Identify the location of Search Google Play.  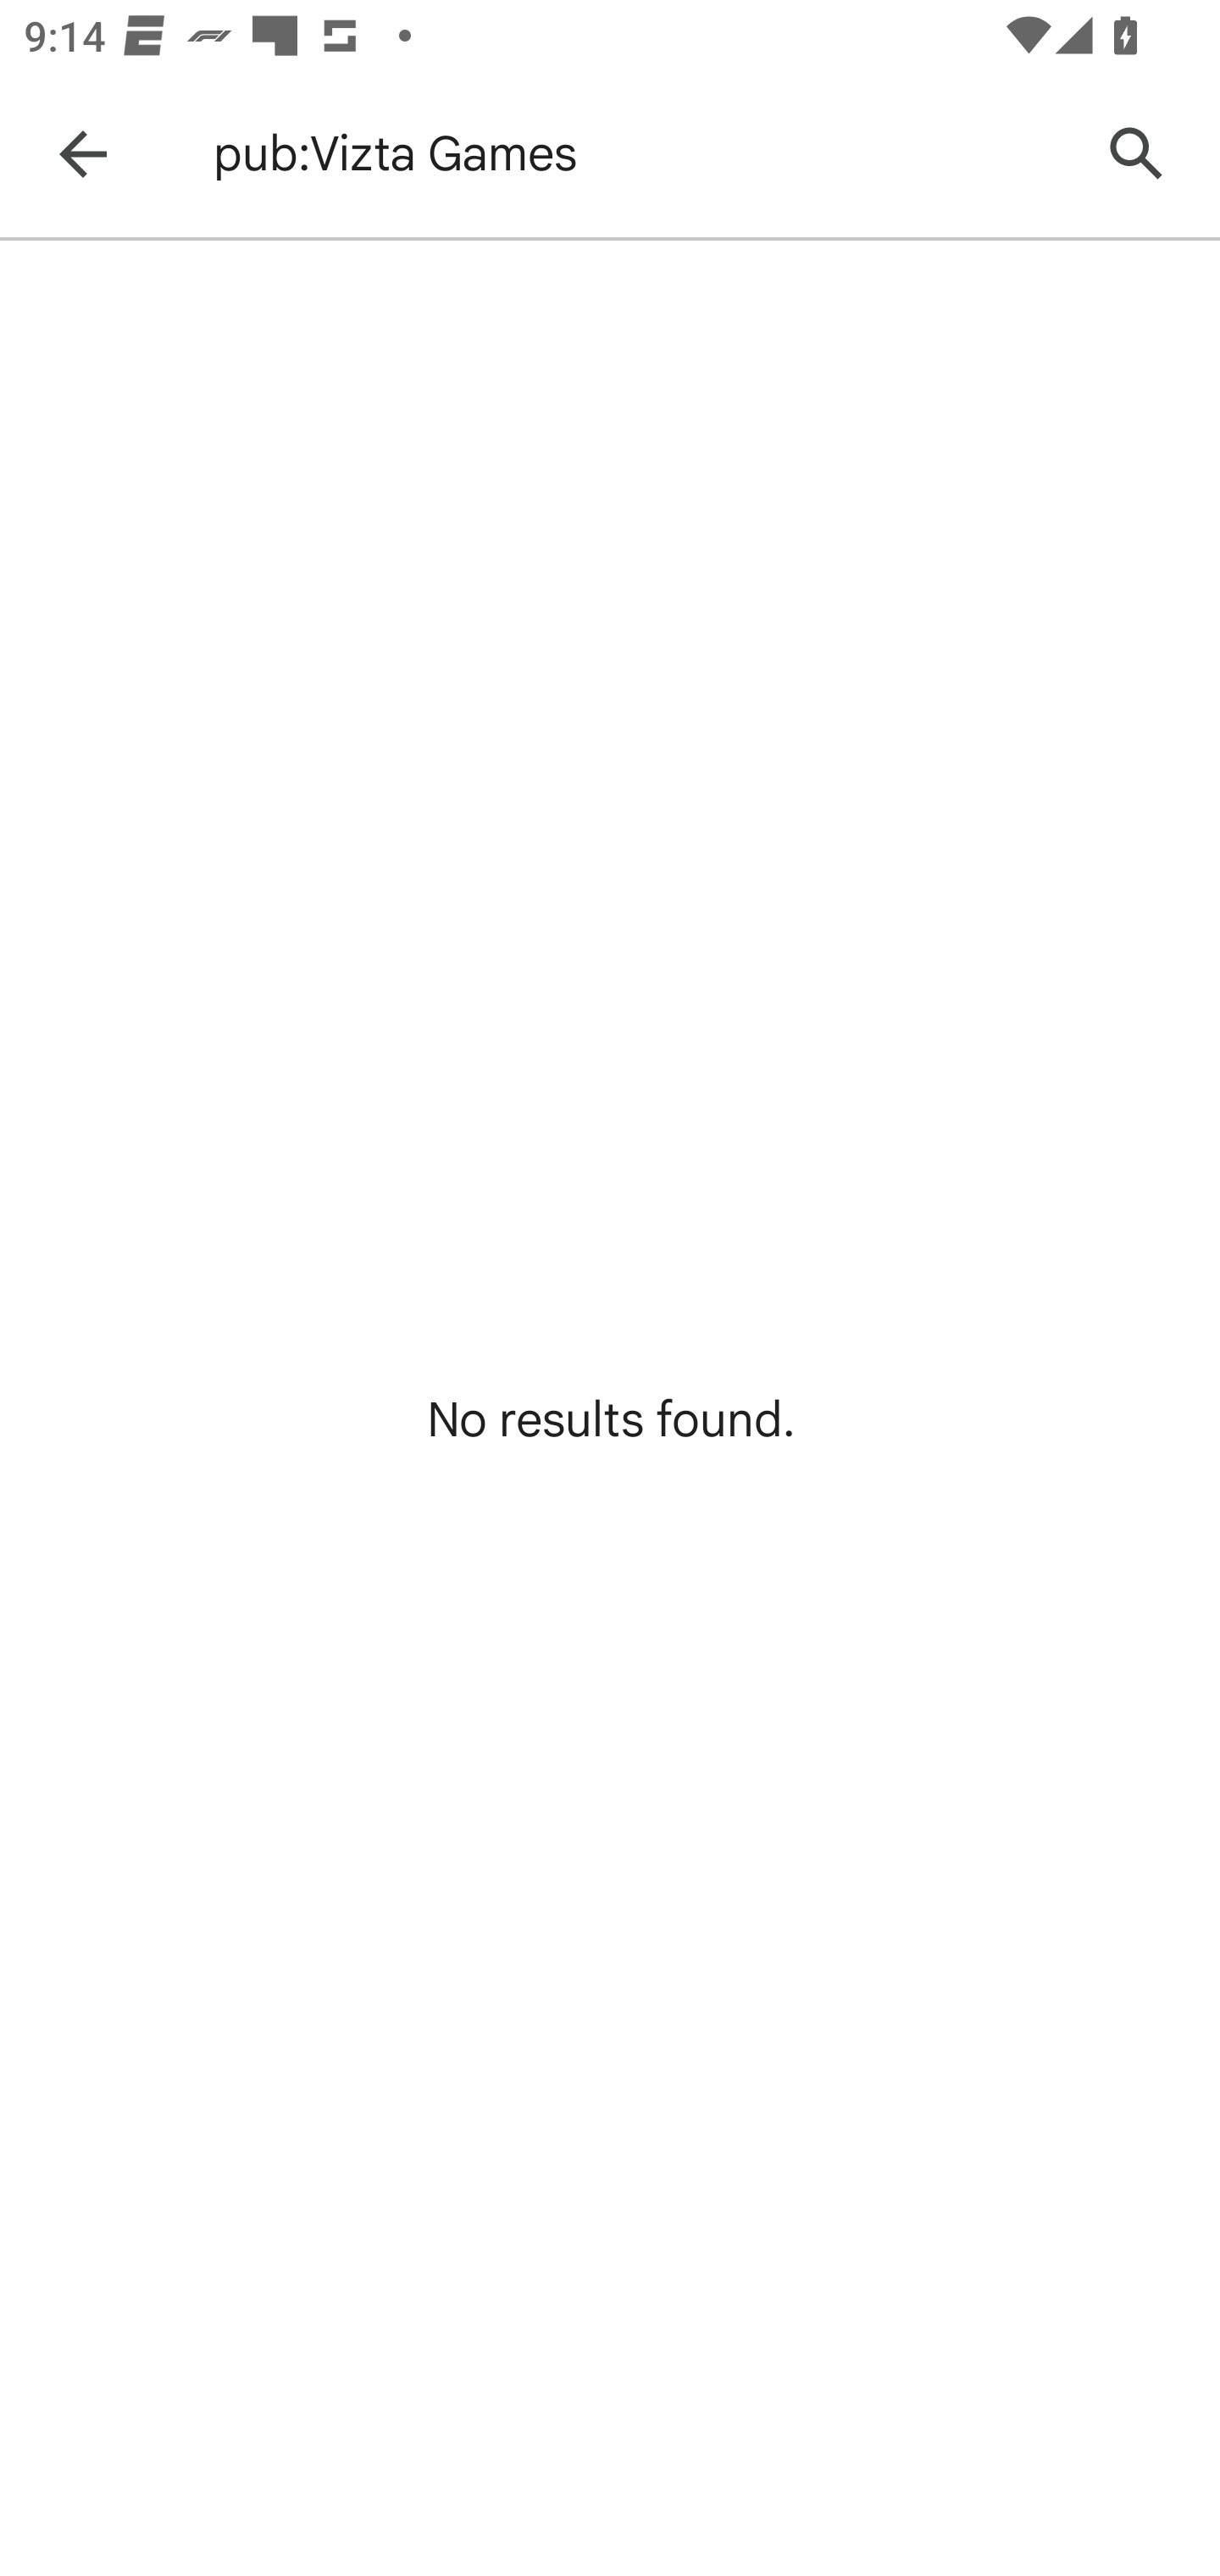
(1137, 154).